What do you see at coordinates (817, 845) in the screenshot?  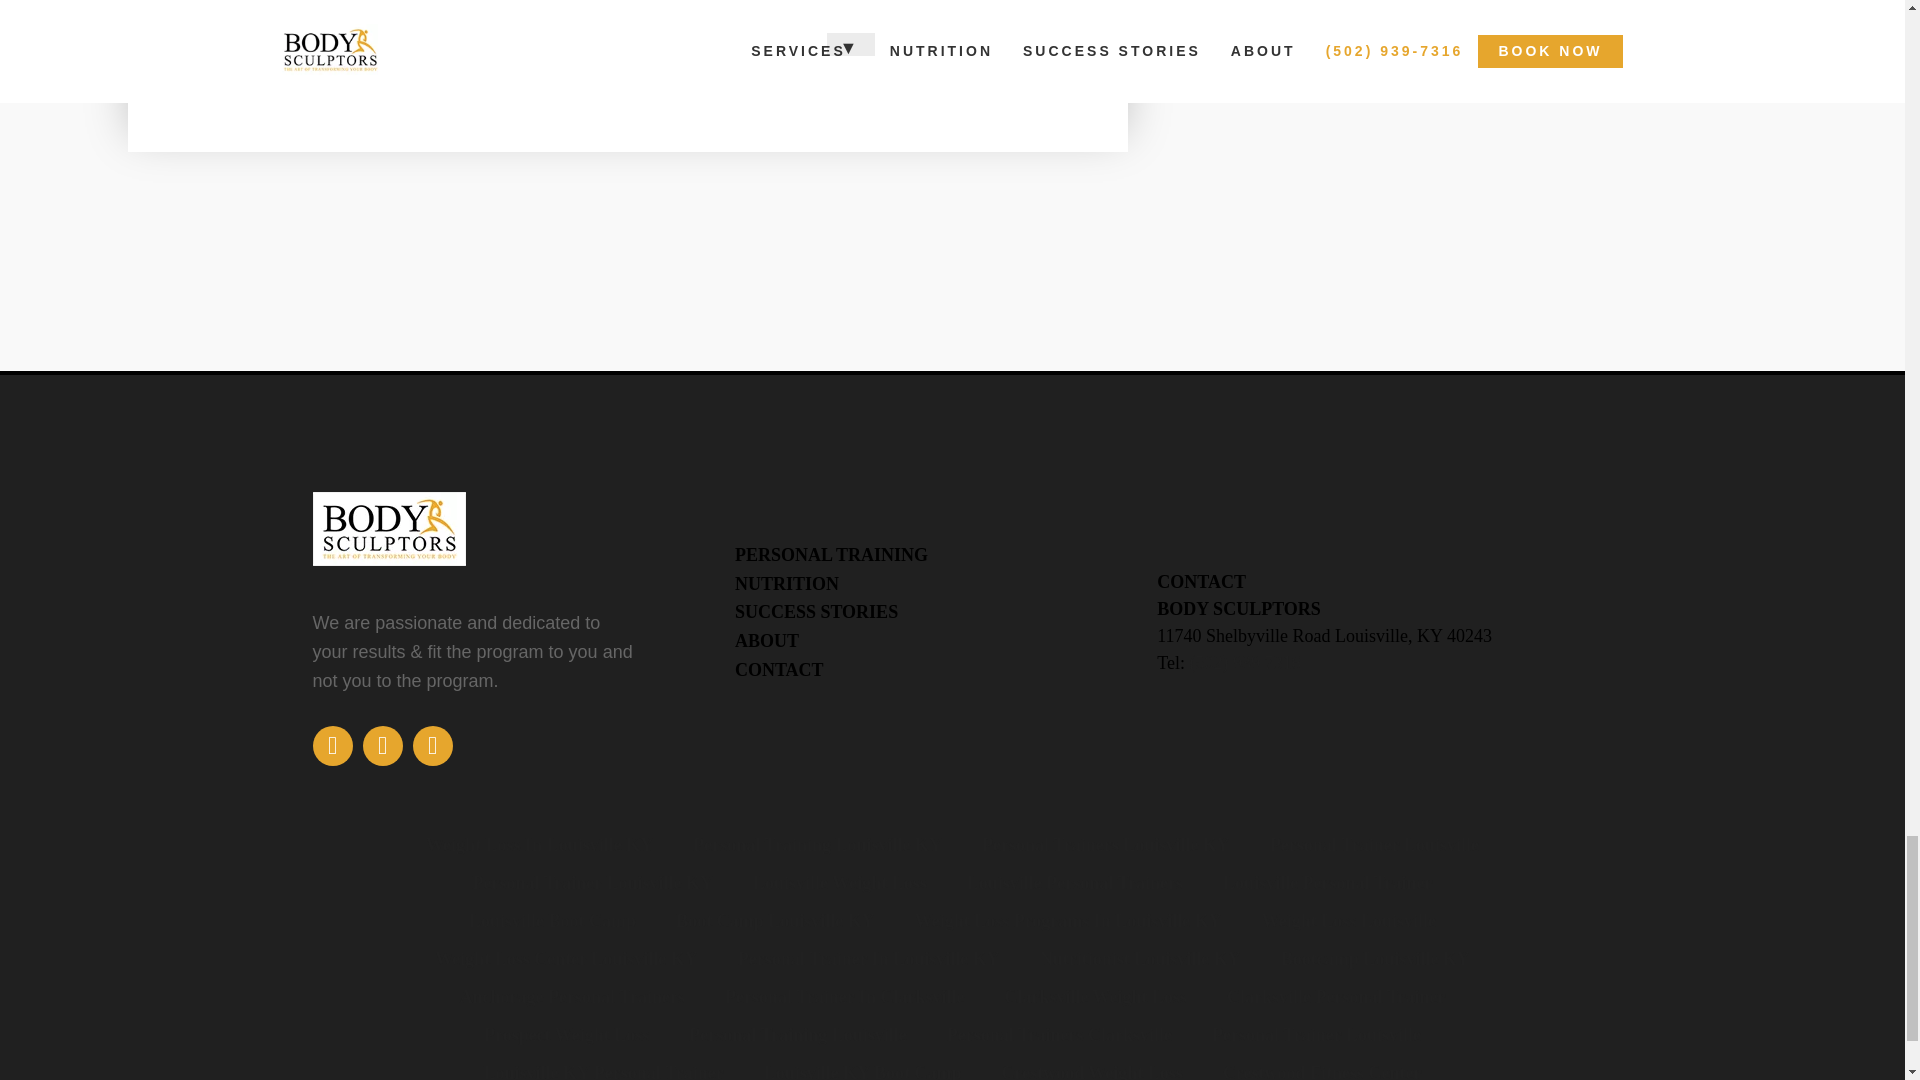 I see `Personal Training Louisville KY` at bounding box center [817, 845].